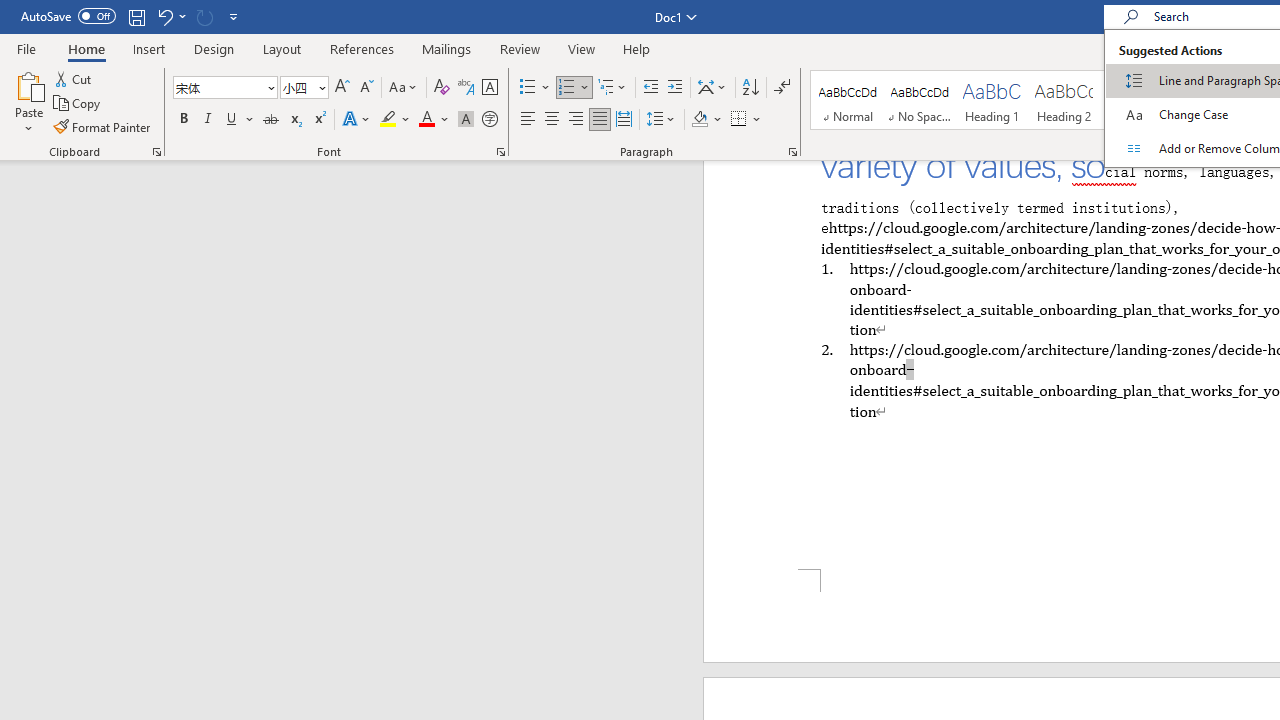  Describe the element at coordinates (28, 84) in the screenshot. I see `Paste` at that location.